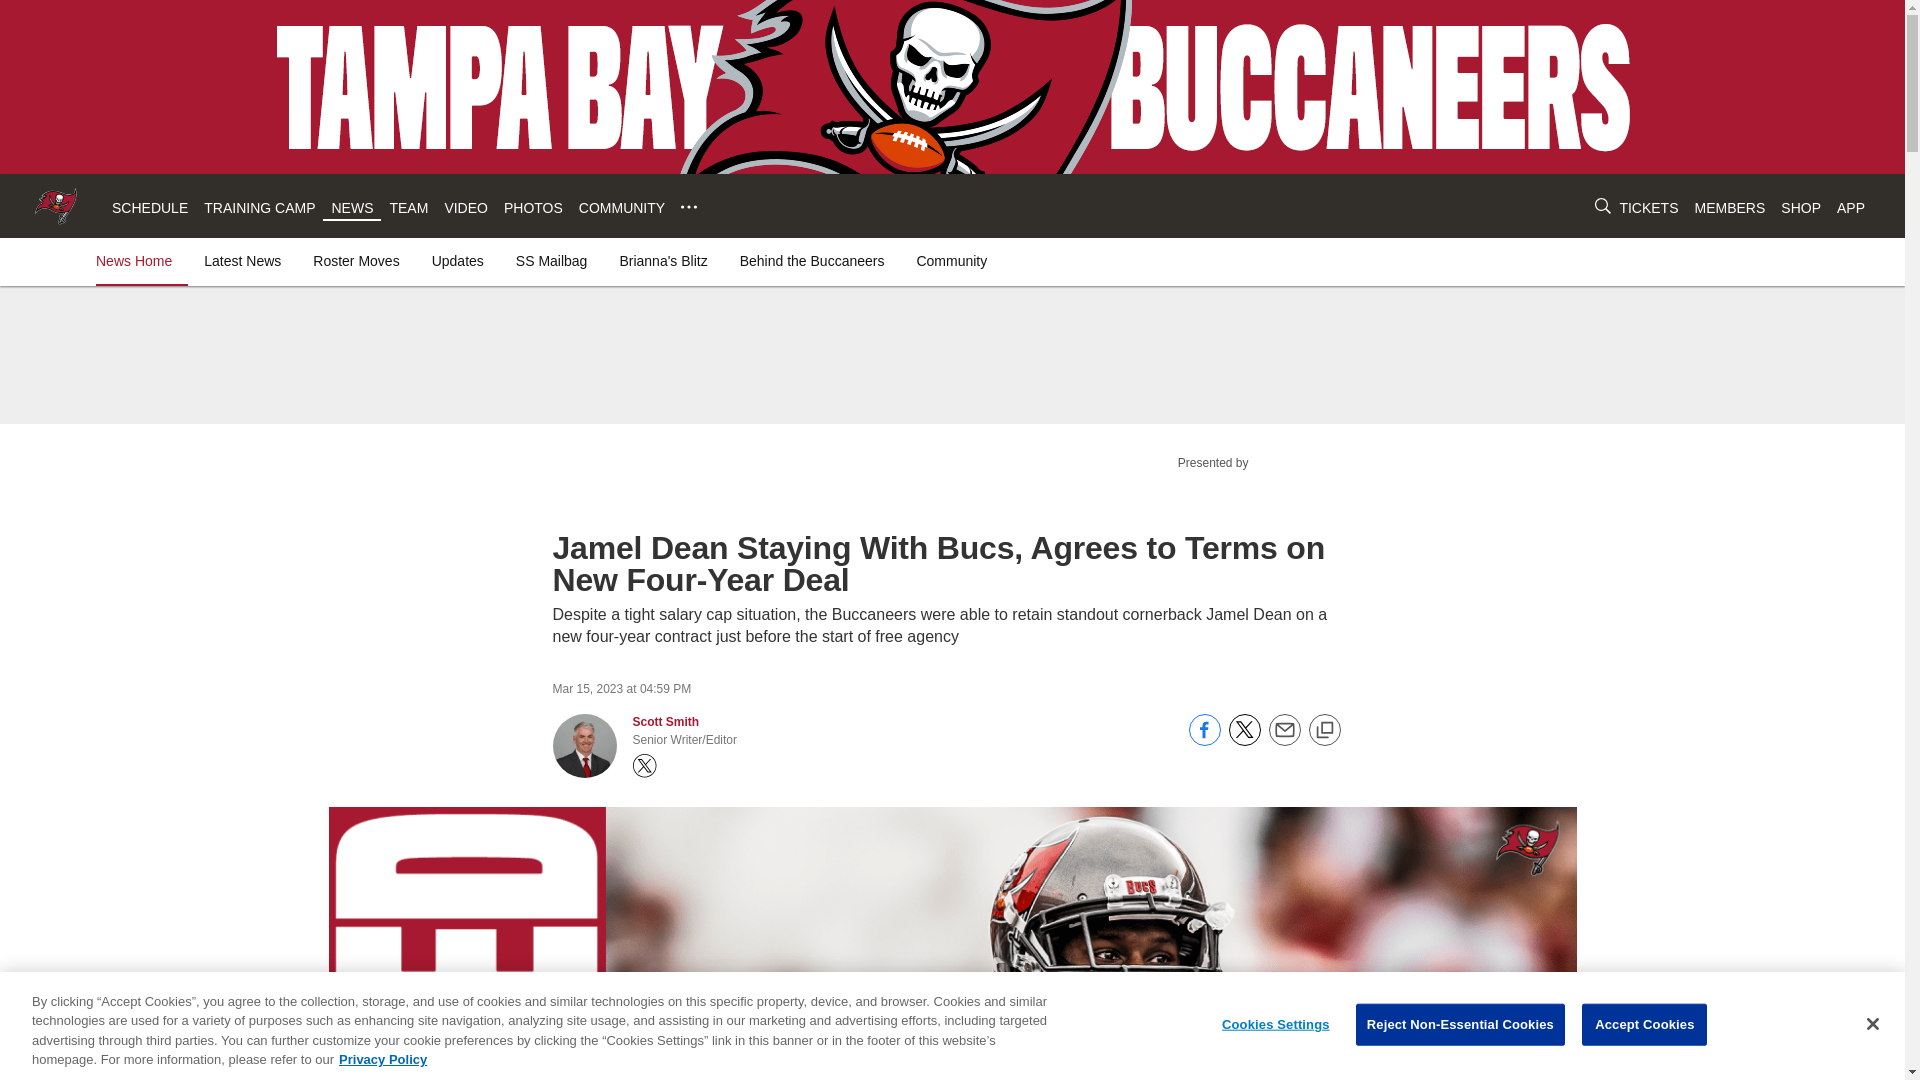 The image size is (1920, 1080). What do you see at coordinates (458, 260) in the screenshot?
I see `Updates` at bounding box center [458, 260].